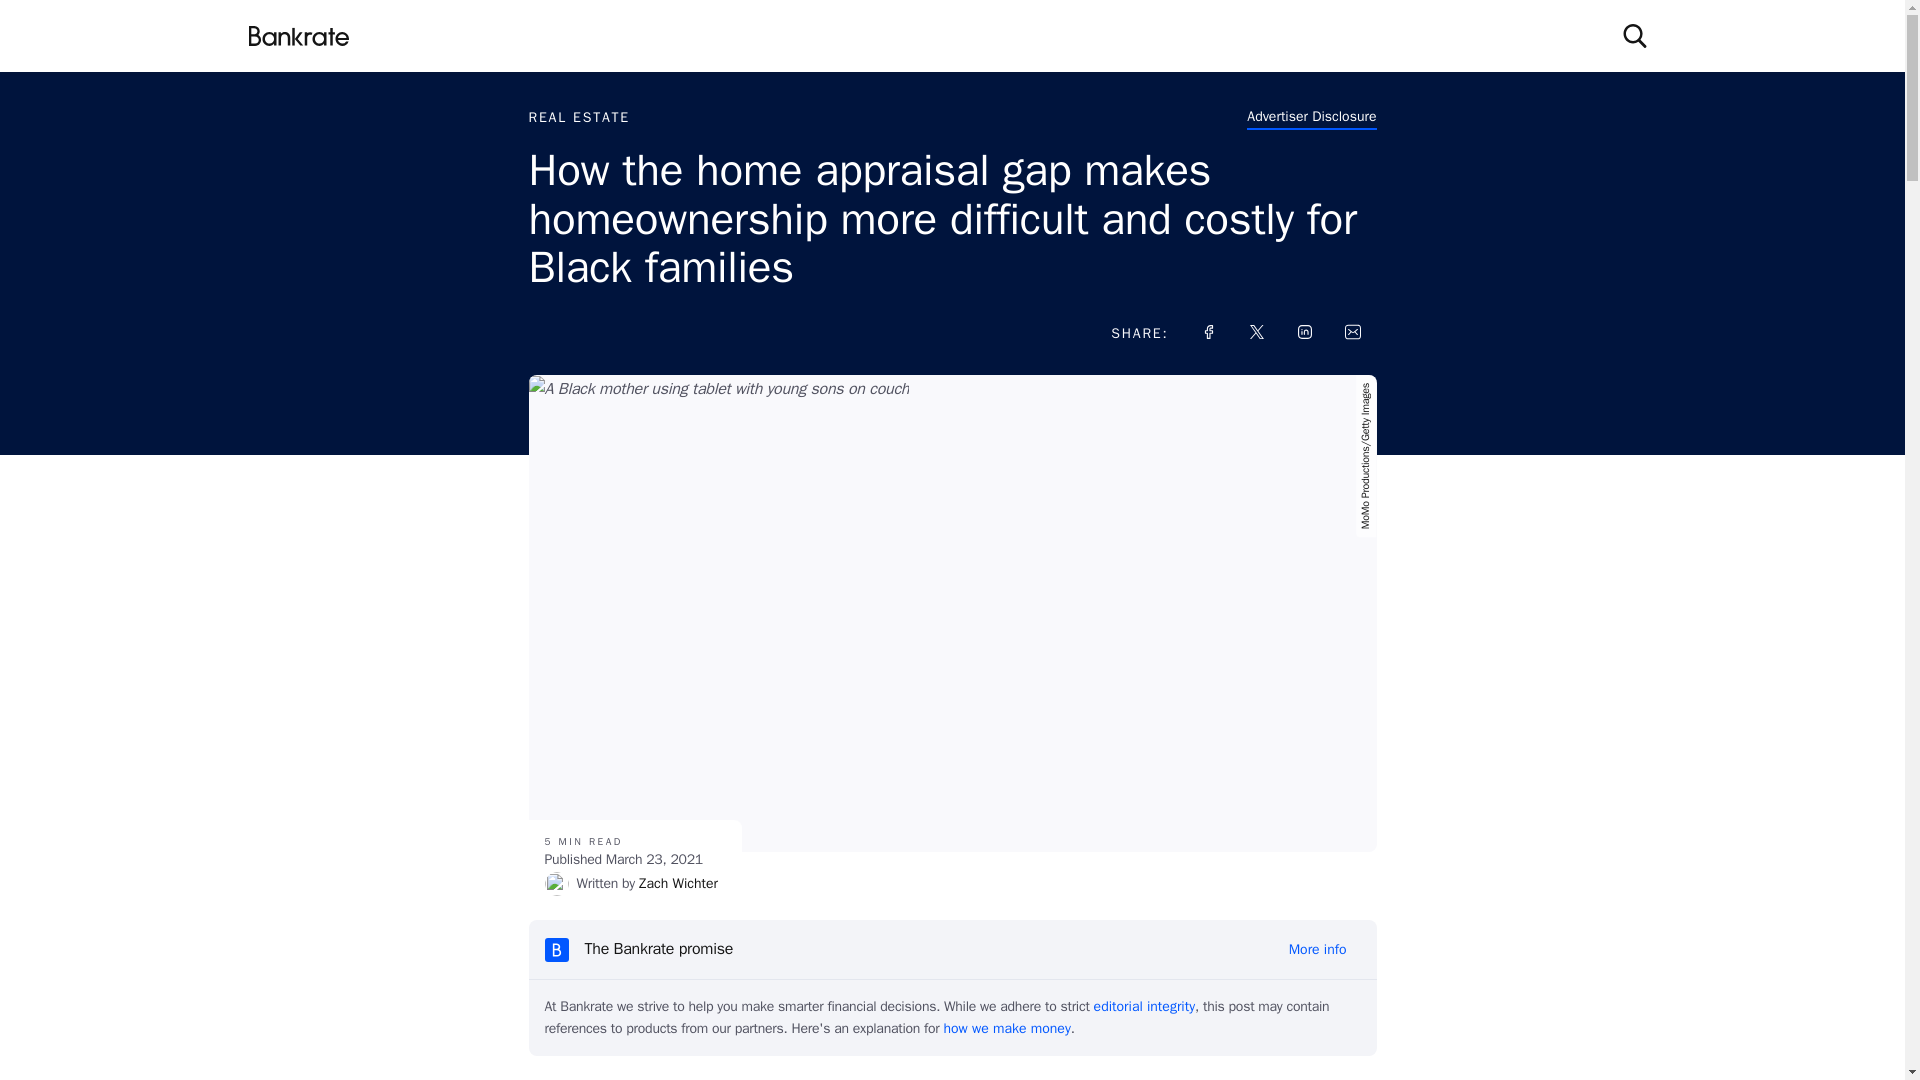 This screenshot has height=1080, width=1920. What do you see at coordinates (1352, 332) in the screenshot?
I see `Email` at bounding box center [1352, 332].